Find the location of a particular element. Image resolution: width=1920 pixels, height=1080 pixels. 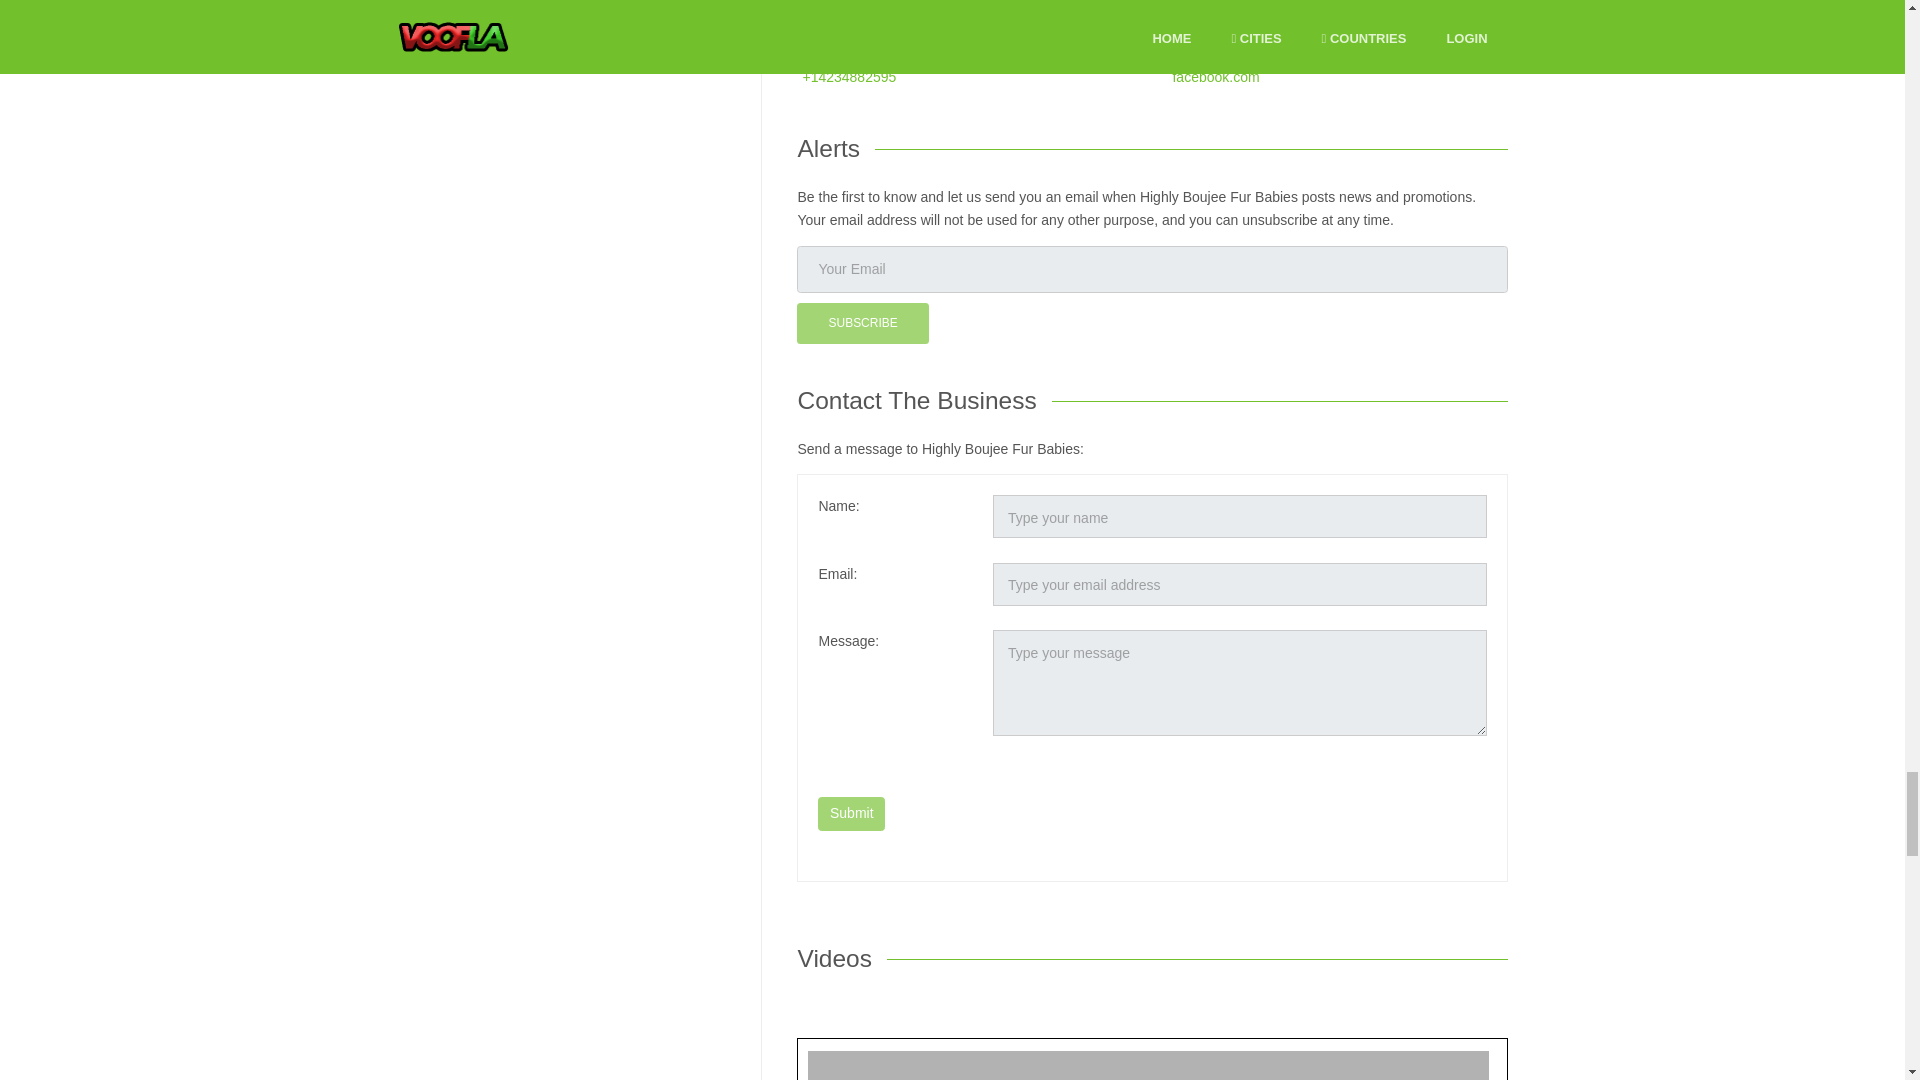

SUBSCRIBE is located at coordinates (862, 1022).